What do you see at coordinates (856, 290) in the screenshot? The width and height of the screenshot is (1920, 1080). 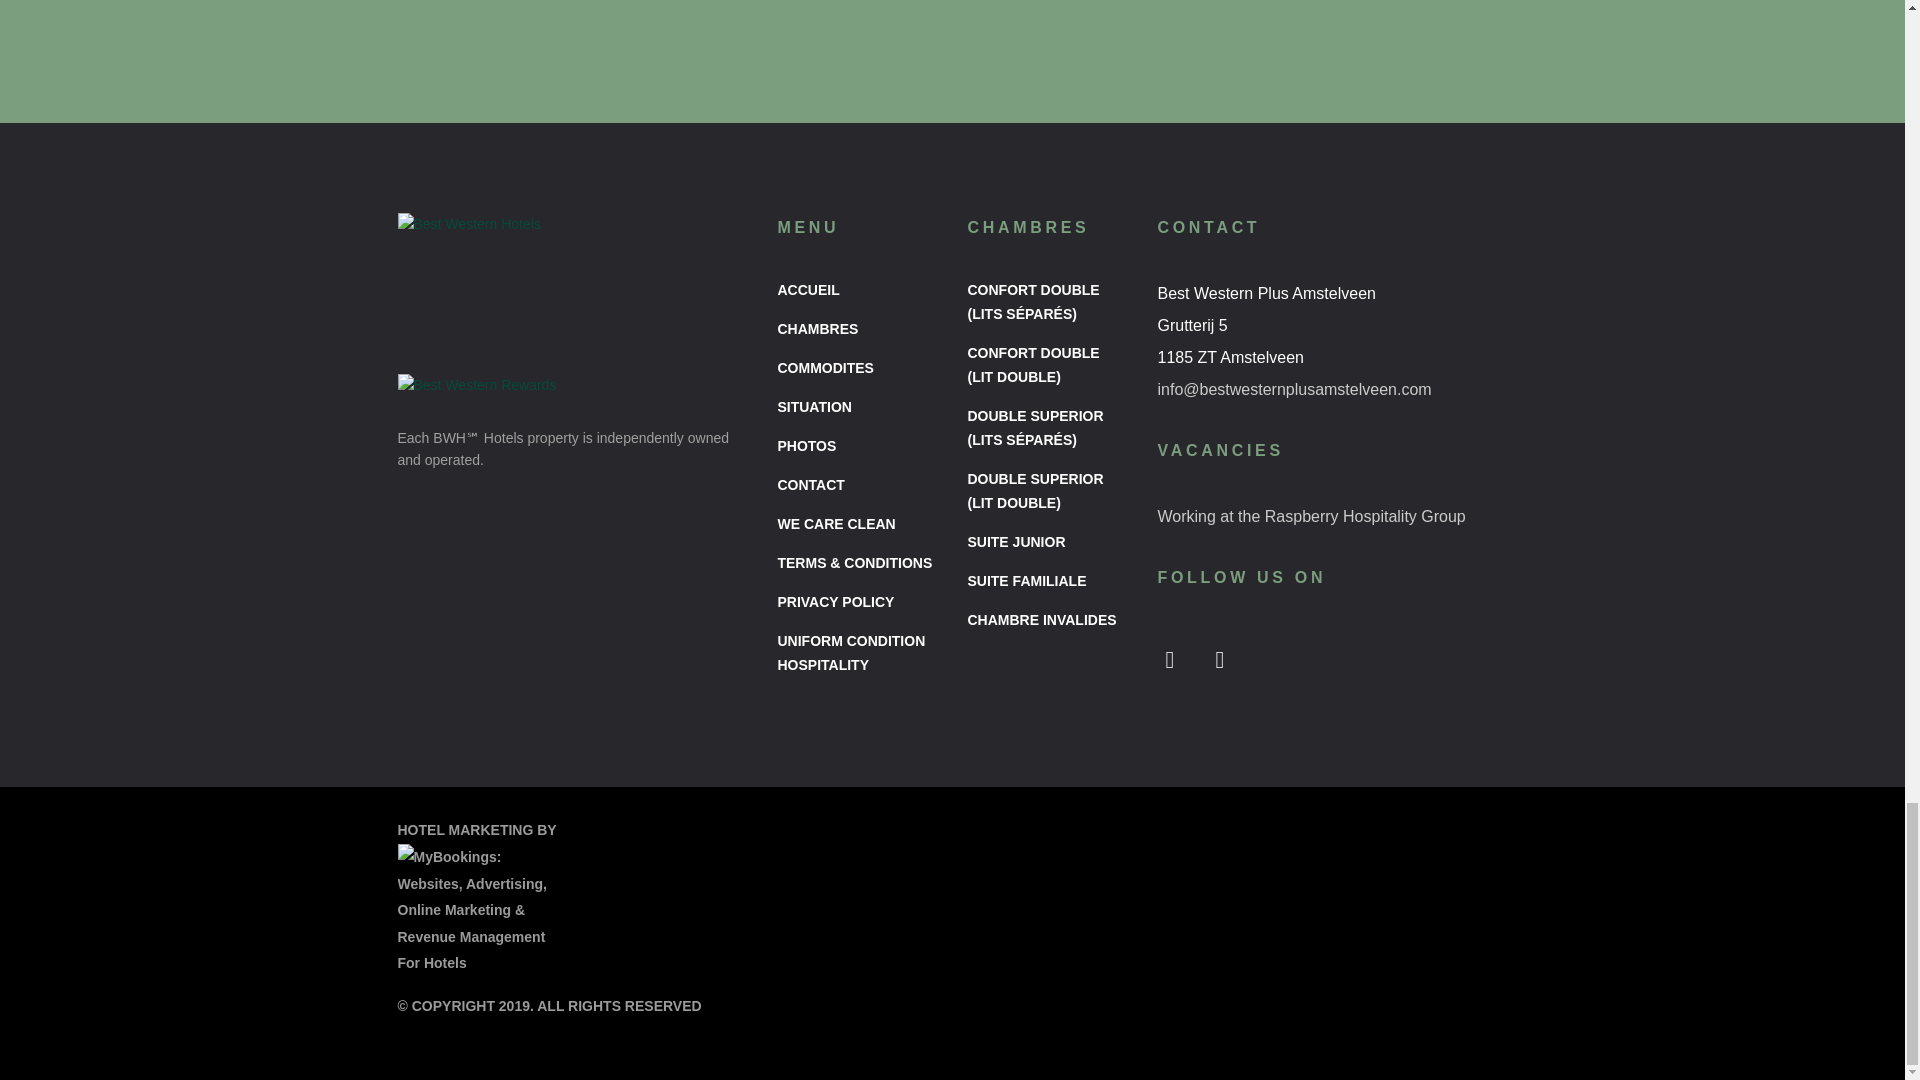 I see `ACCUEIL` at bounding box center [856, 290].